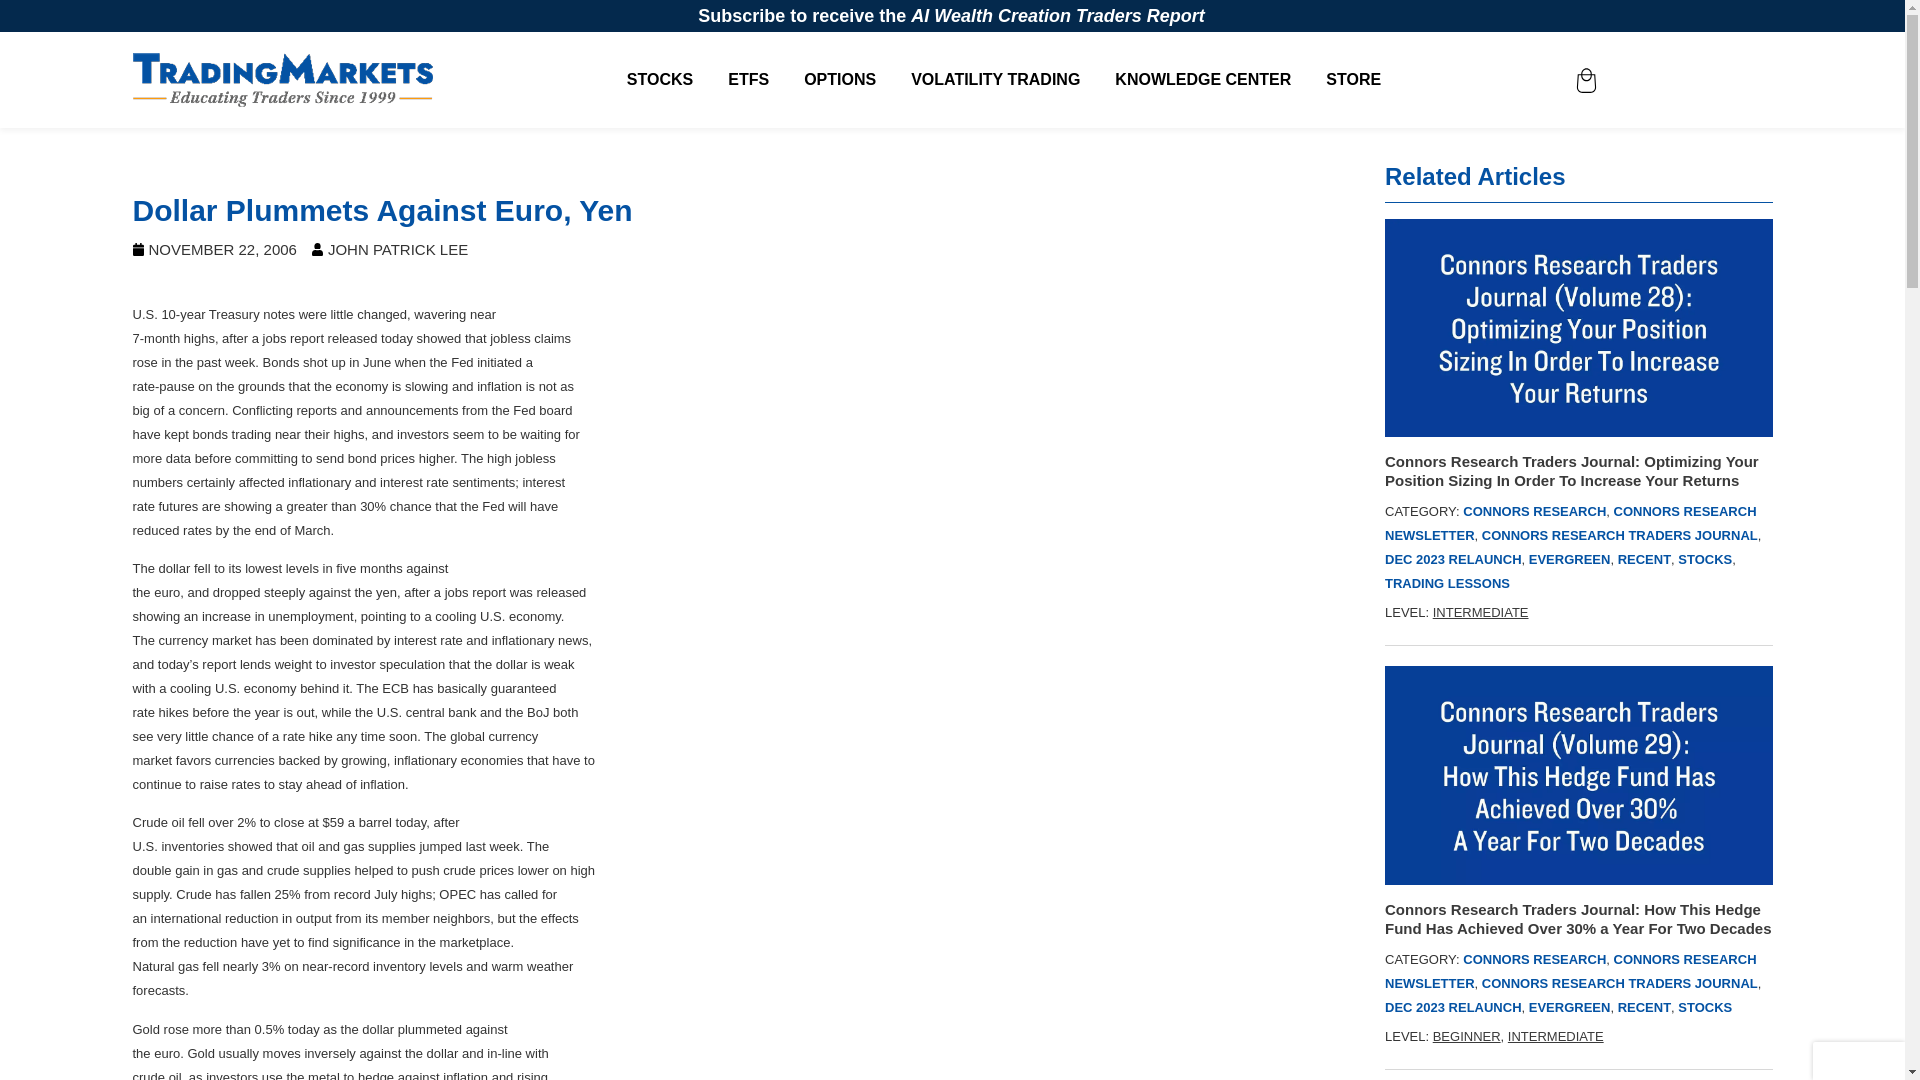  What do you see at coordinates (1620, 984) in the screenshot?
I see `CONNORS RESEARCH TRADERS JOURNAL` at bounding box center [1620, 984].